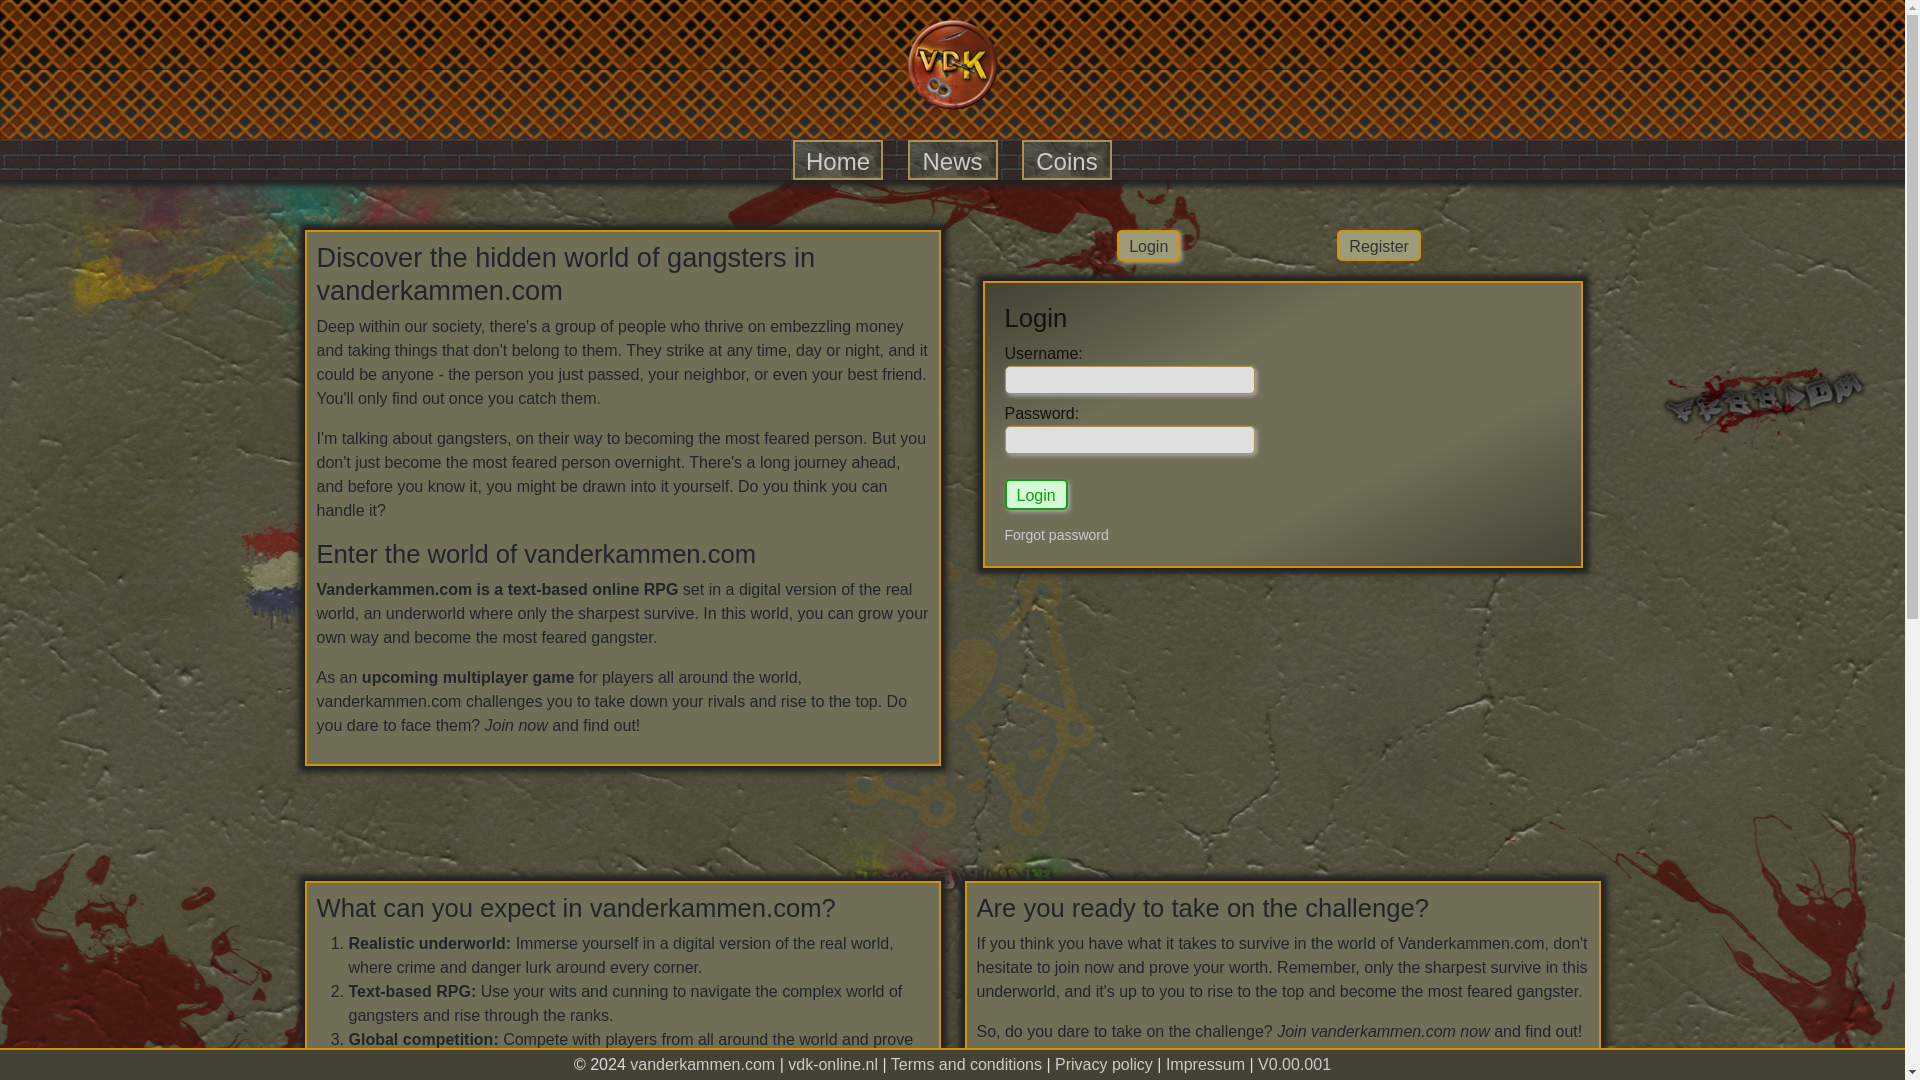  Describe the element at coordinates (1294, 1064) in the screenshot. I see `V0.00.001` at that location.